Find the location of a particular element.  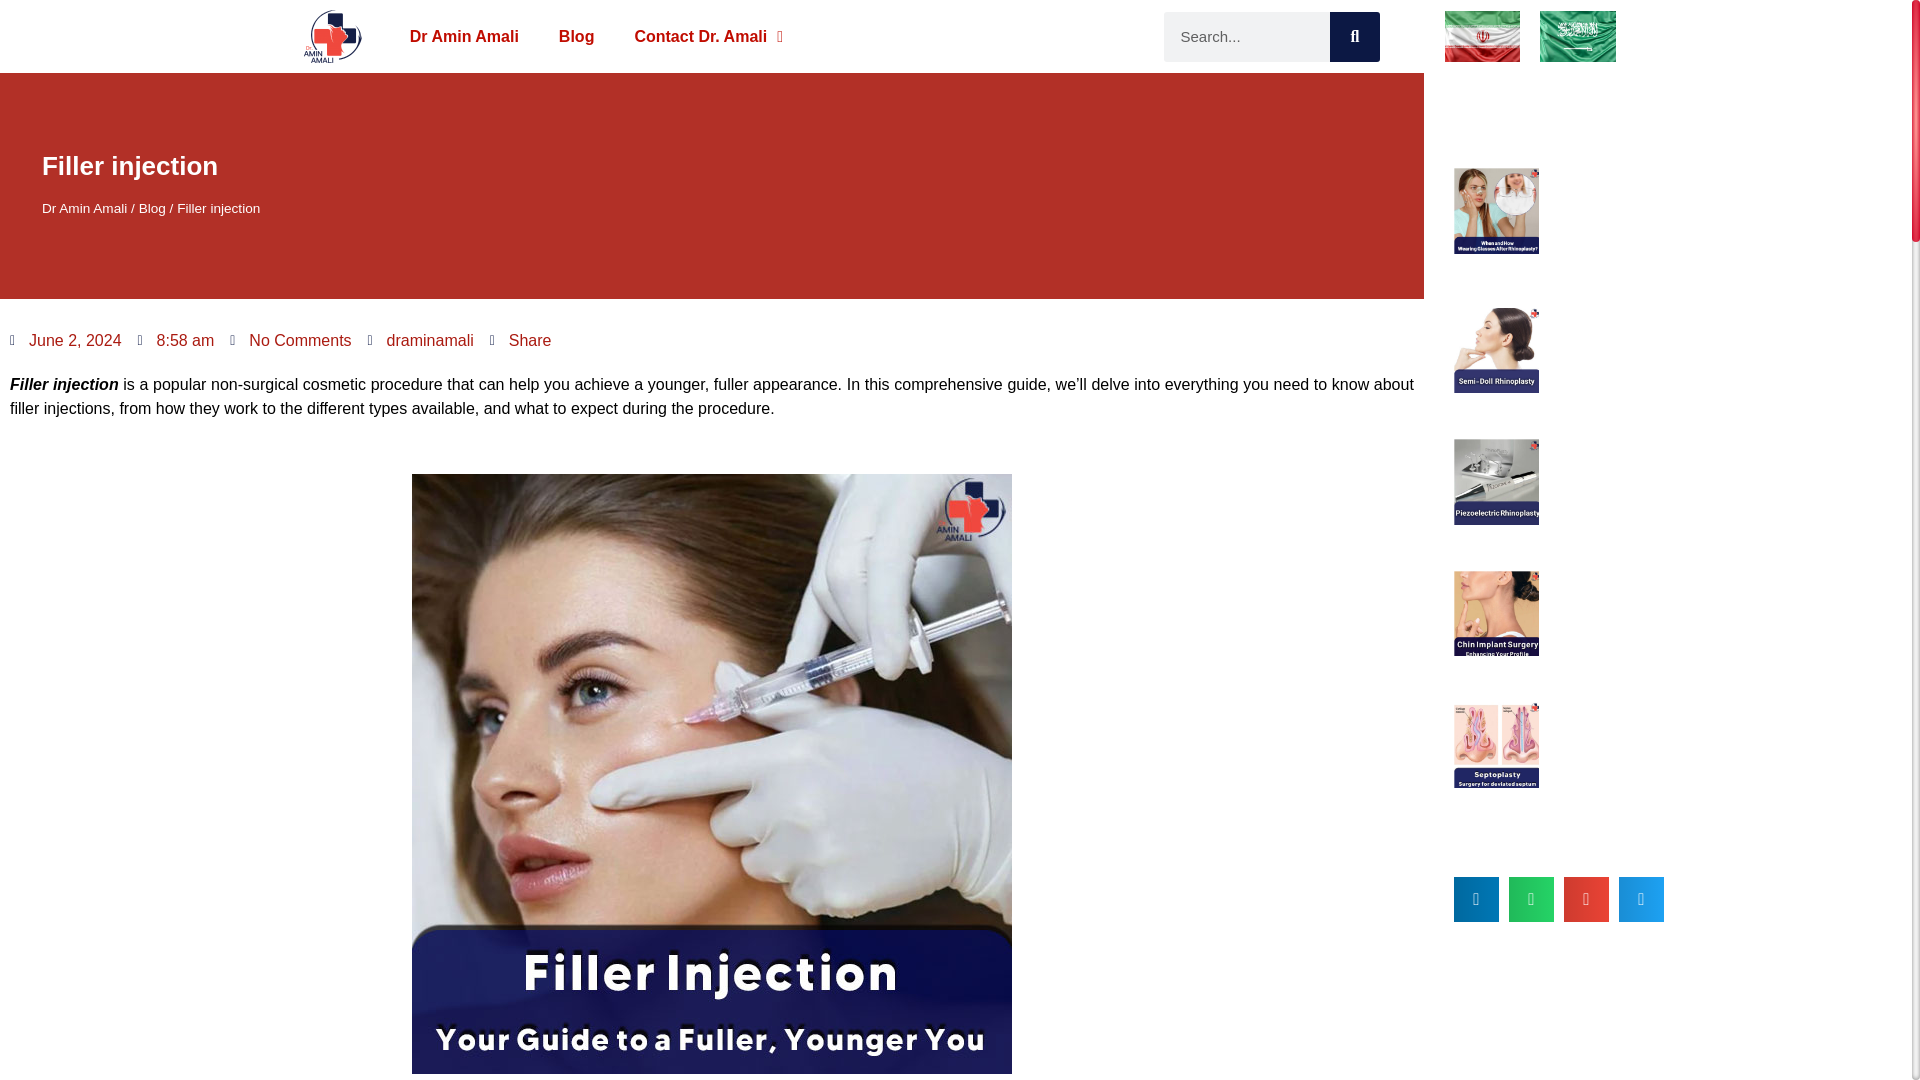

Blog is located at coordinates (576, 37).